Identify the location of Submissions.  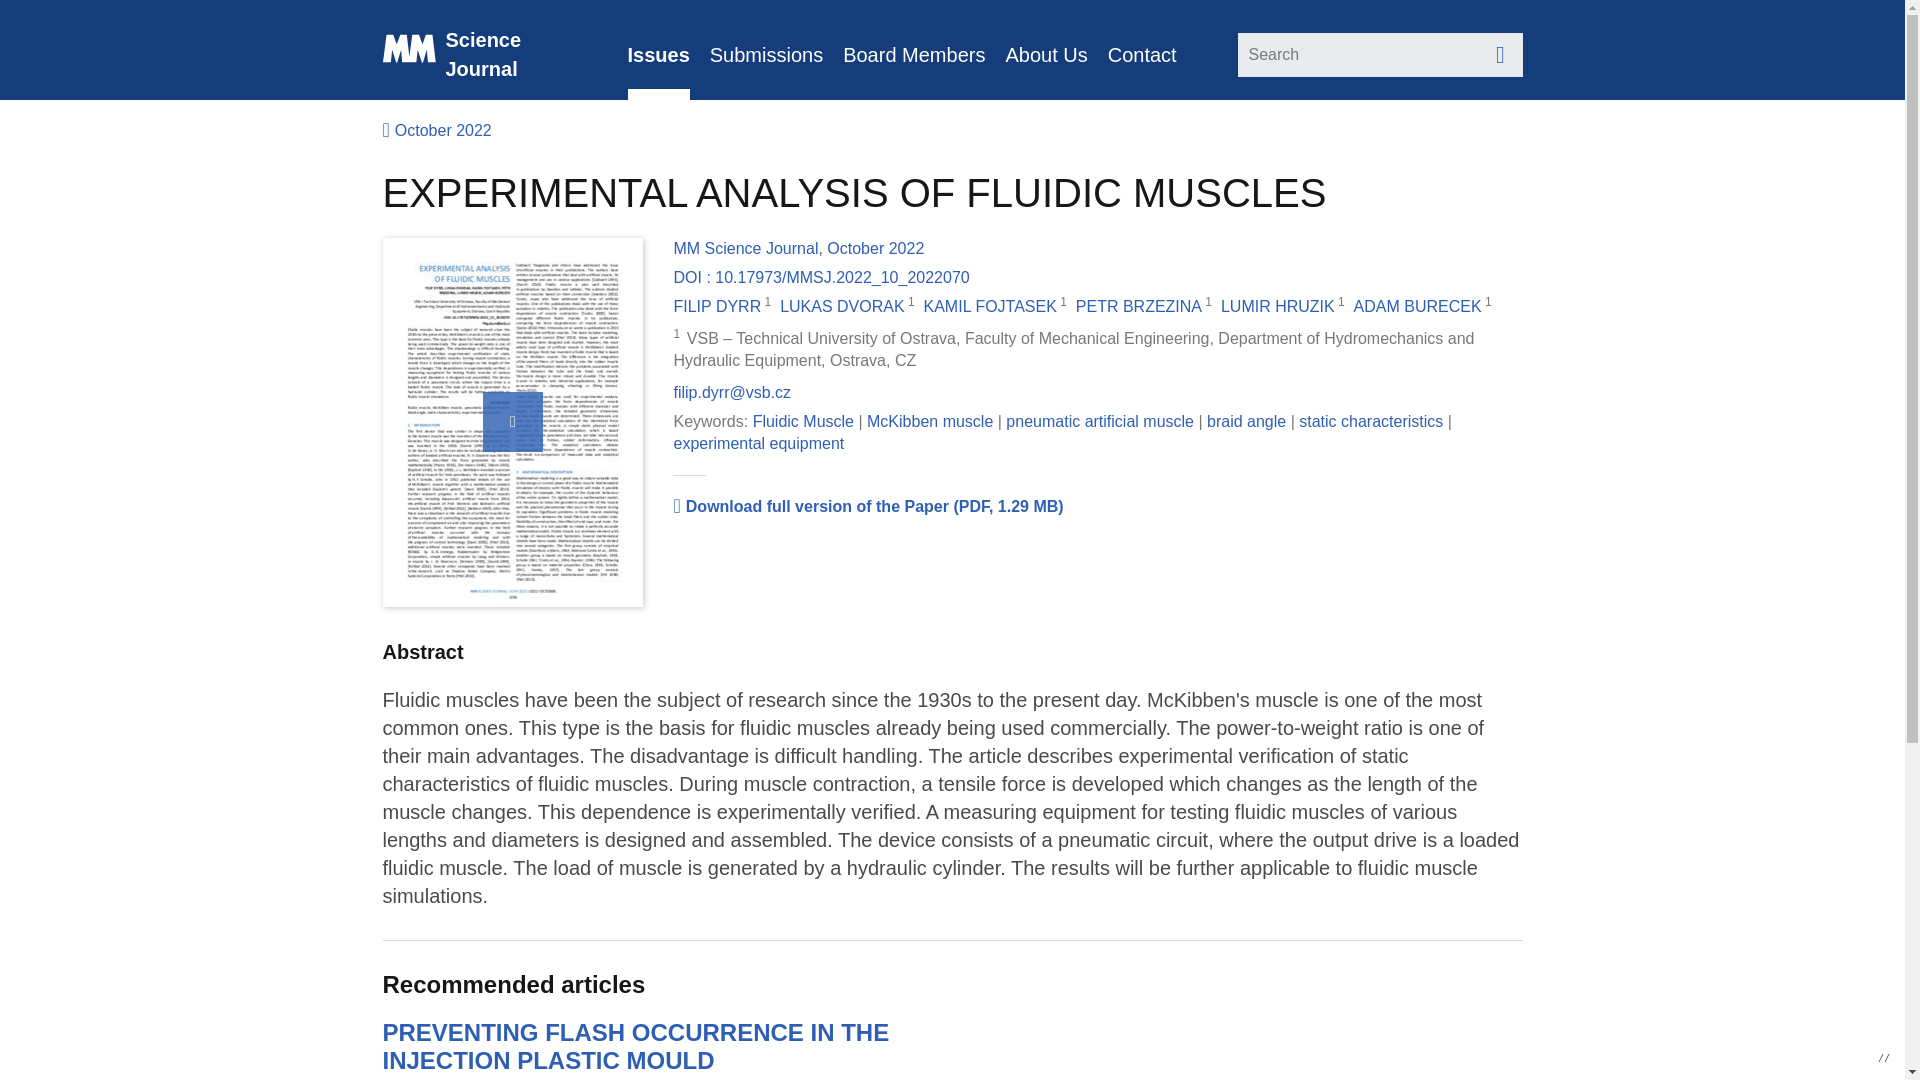
(766, 50).